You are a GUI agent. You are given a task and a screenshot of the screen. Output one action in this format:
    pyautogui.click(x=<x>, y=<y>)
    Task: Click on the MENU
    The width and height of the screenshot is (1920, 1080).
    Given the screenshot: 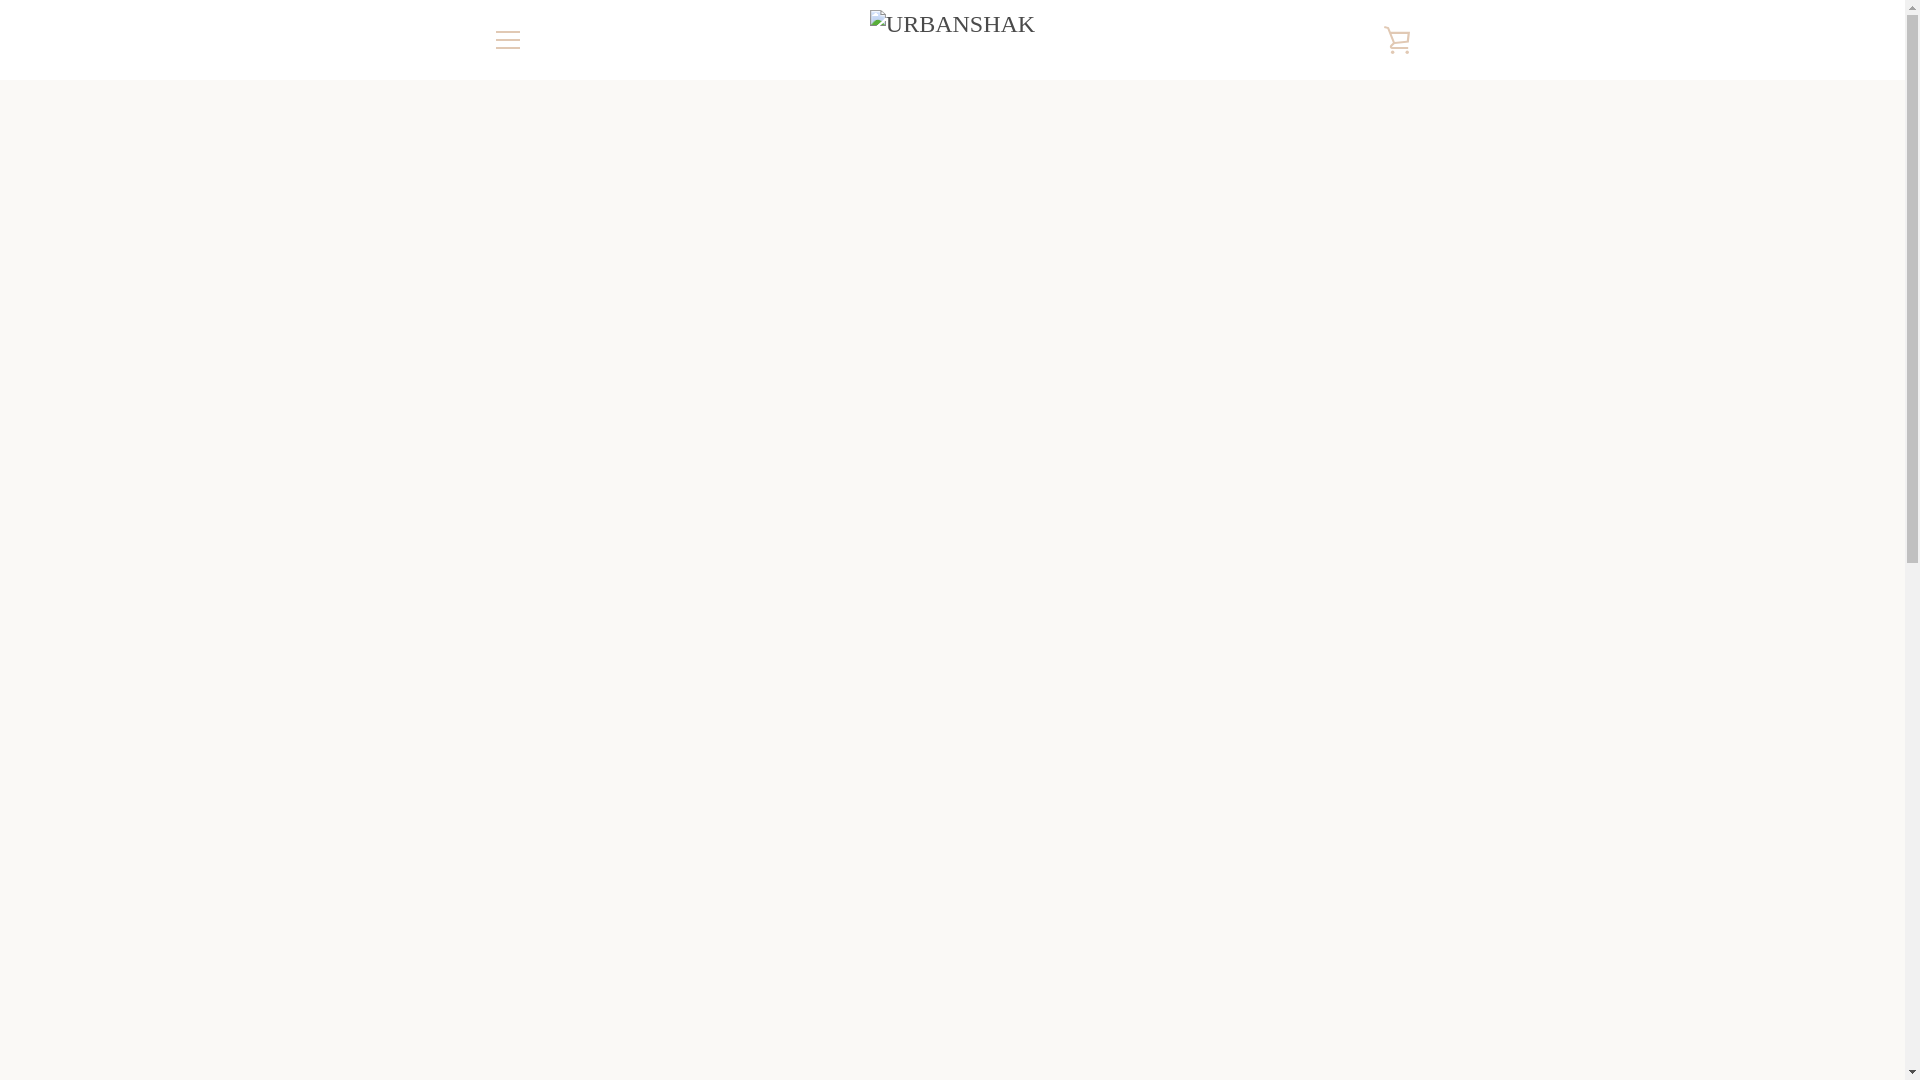 What is the action you would take?
    pyautogui.click(x=506, y=40)
    